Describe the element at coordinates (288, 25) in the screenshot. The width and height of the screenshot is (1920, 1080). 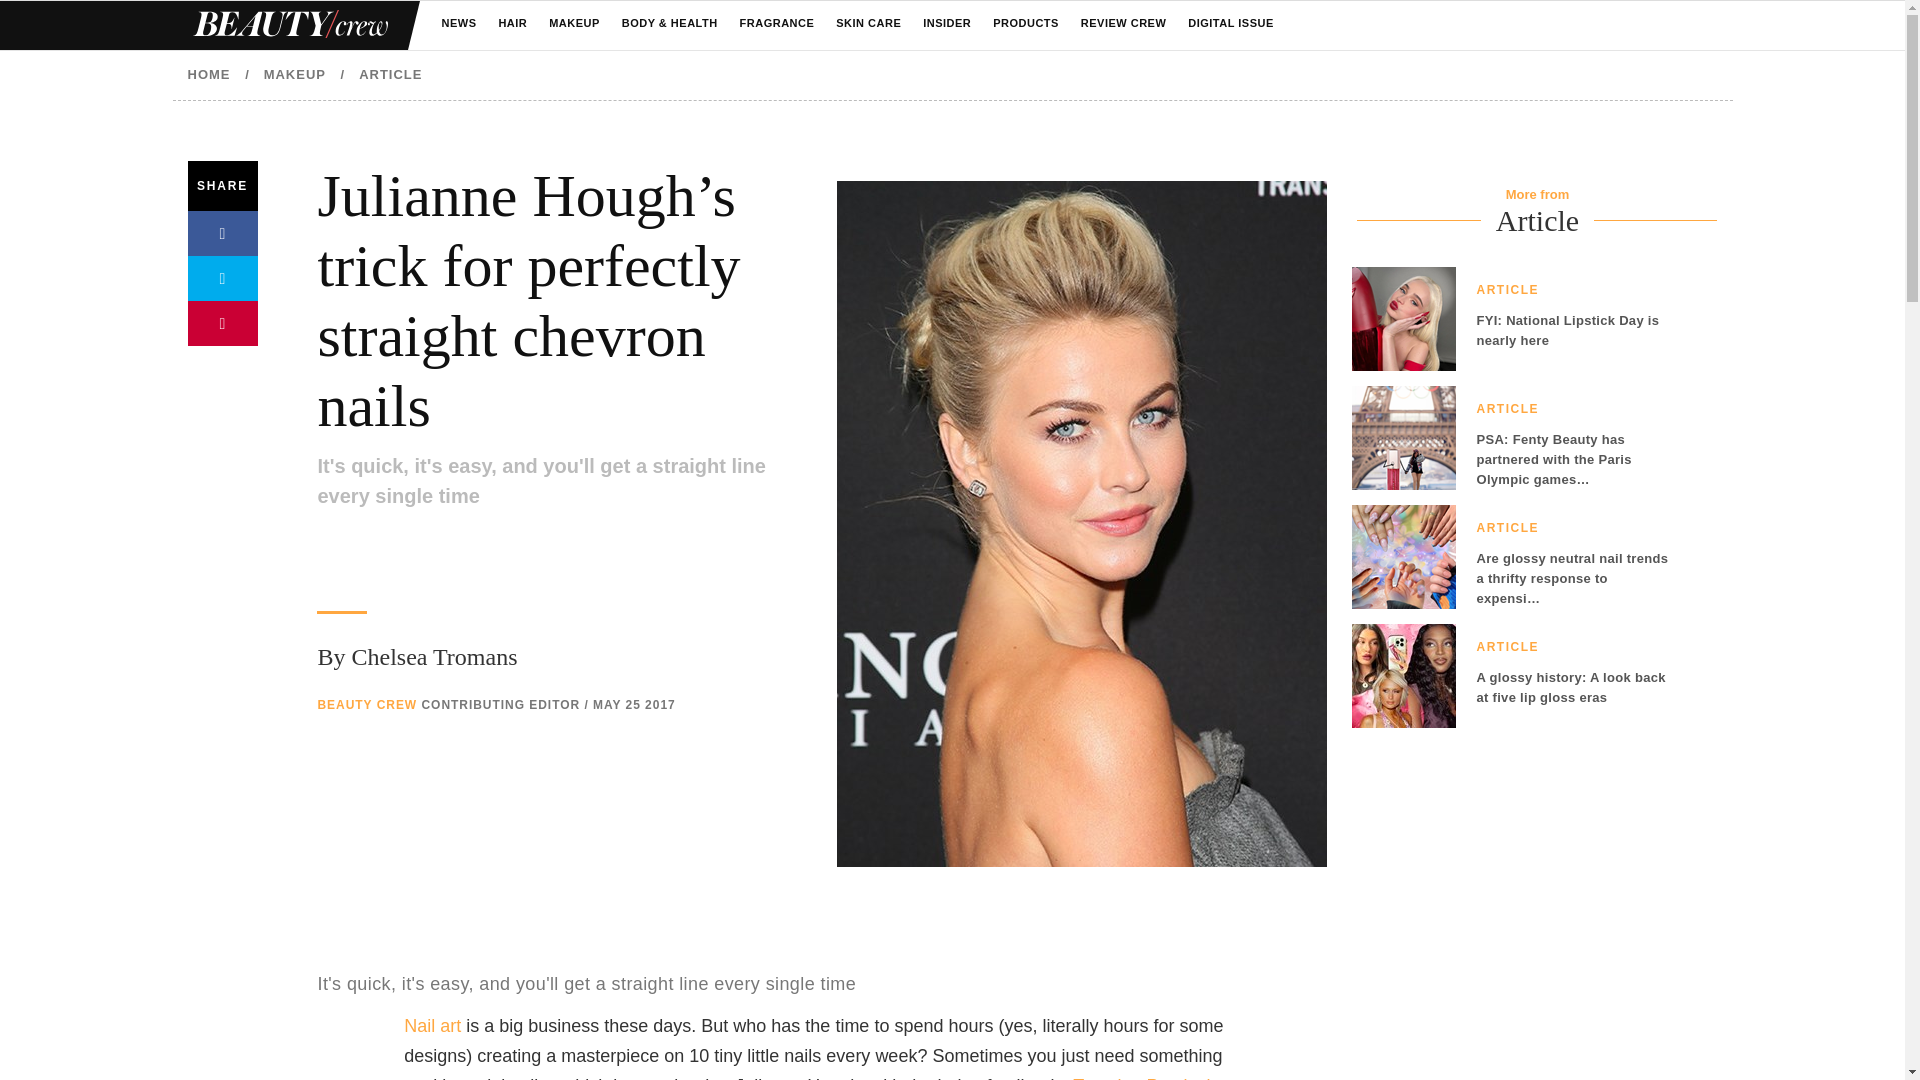
I see `Home` at that location.